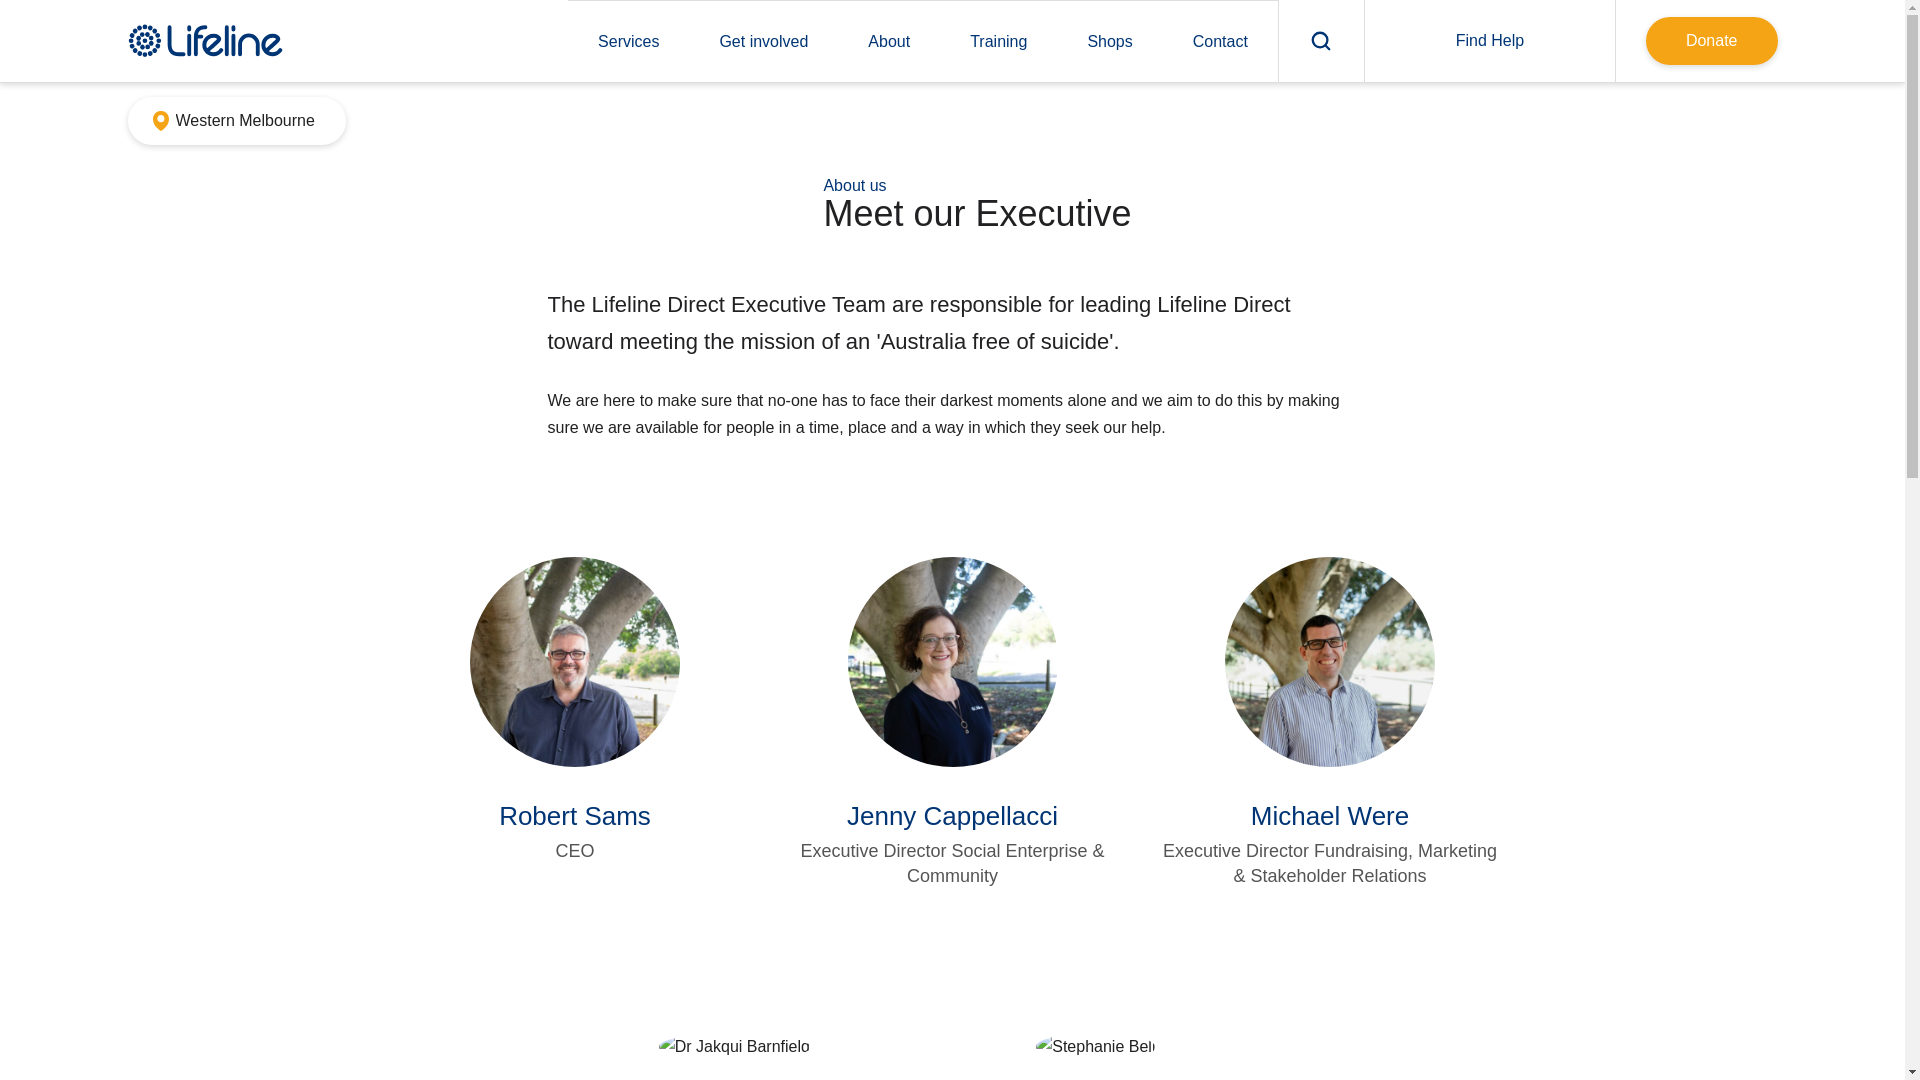 The height and width of the screenshot is (1080, 1920). What do you see at coordinates (236, 120) in the screenshot?
I see `Western Melbourne` at bounding box center [236, 120].